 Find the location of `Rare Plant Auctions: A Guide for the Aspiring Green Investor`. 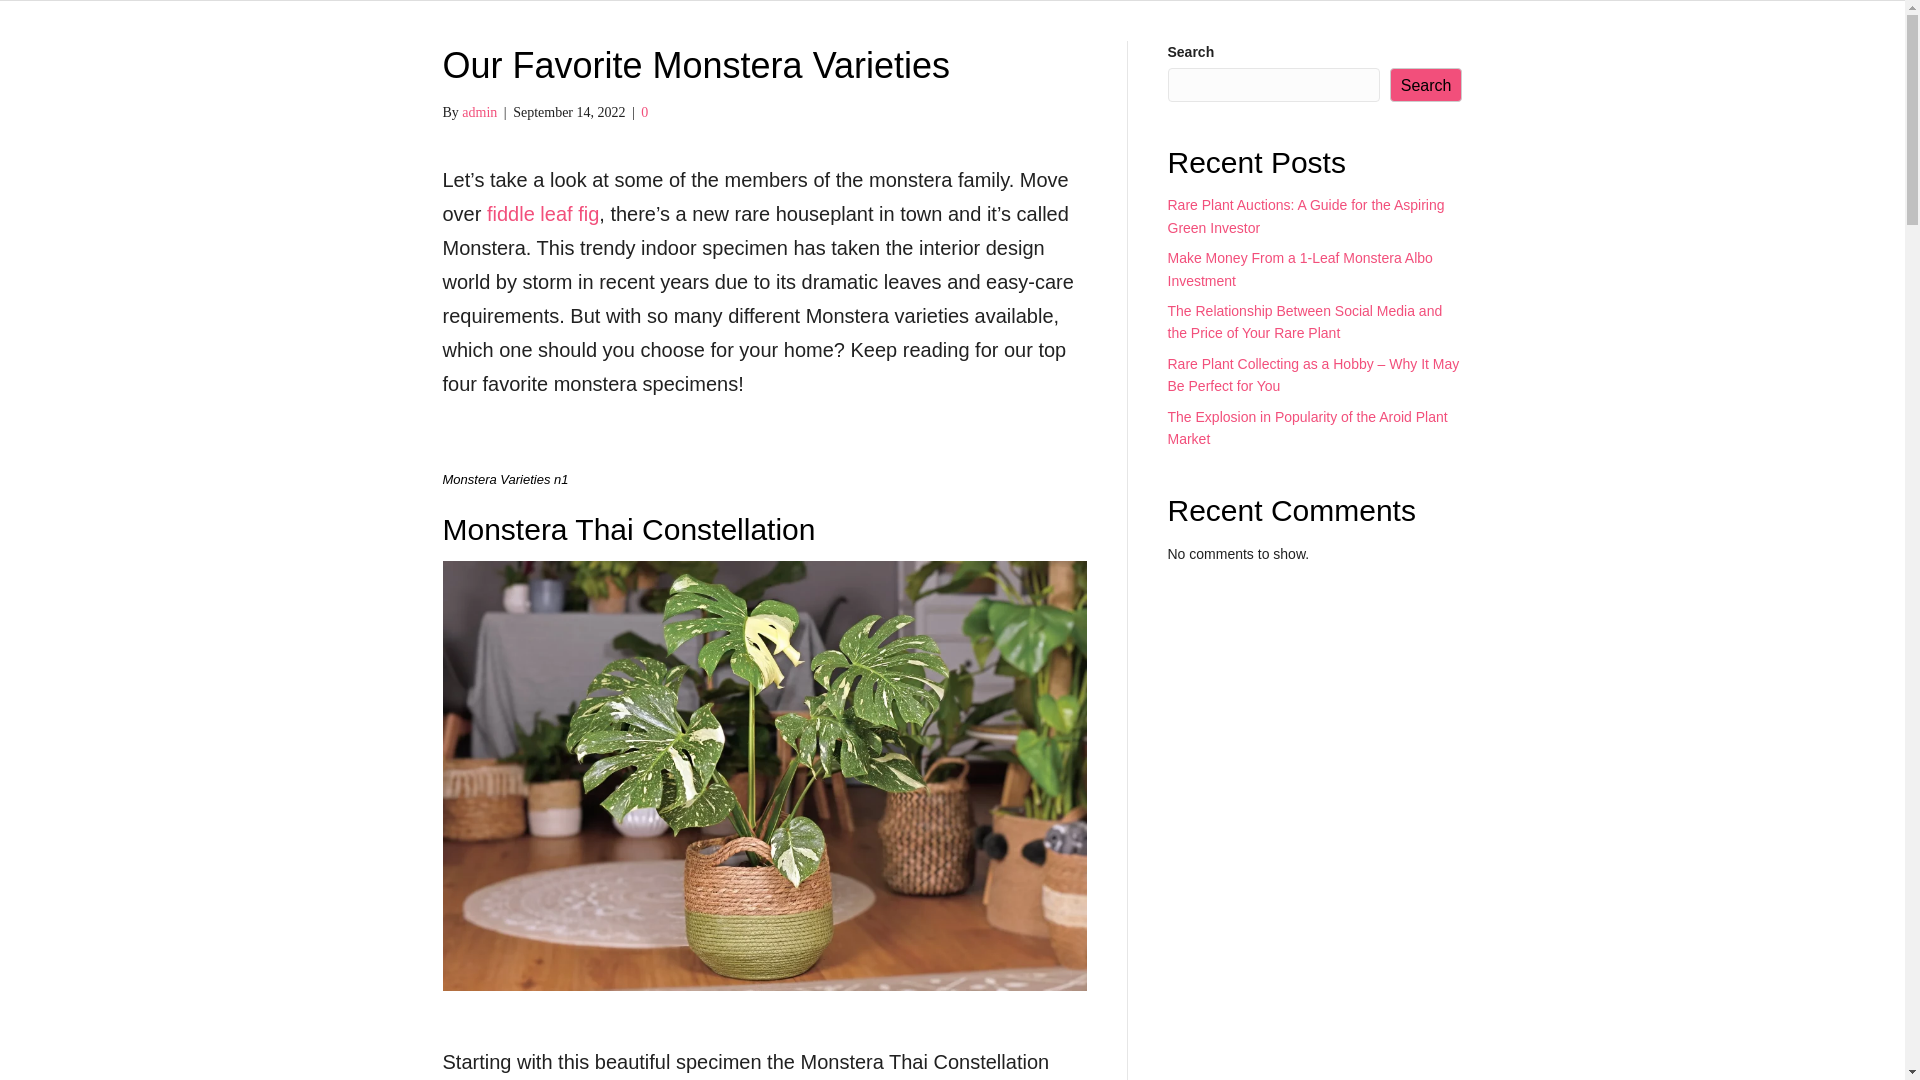

Rare Plant Auctions: A Guide for the Aspiring Green Investor is located at coordinates (1306, 216).